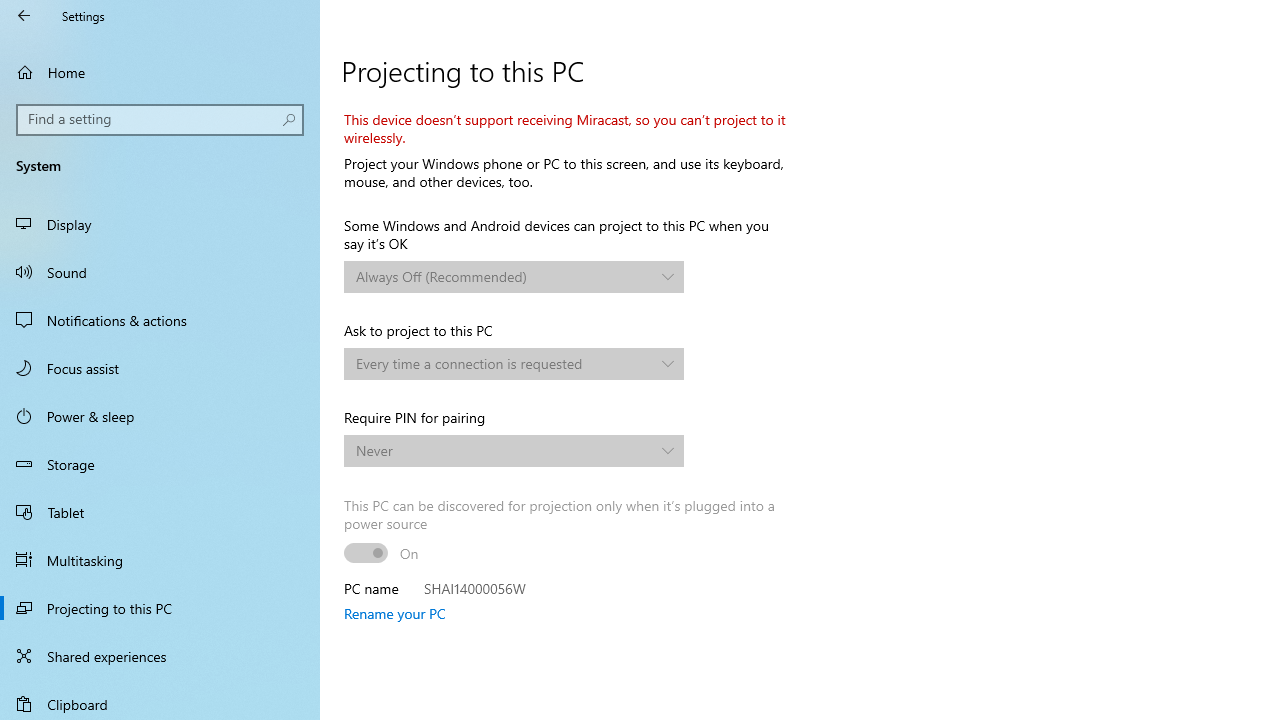 This screenshot has height=720, width=1280. Describe the element at coordinates (160, 512) in the screenshot. I see `Tablet` at that location.